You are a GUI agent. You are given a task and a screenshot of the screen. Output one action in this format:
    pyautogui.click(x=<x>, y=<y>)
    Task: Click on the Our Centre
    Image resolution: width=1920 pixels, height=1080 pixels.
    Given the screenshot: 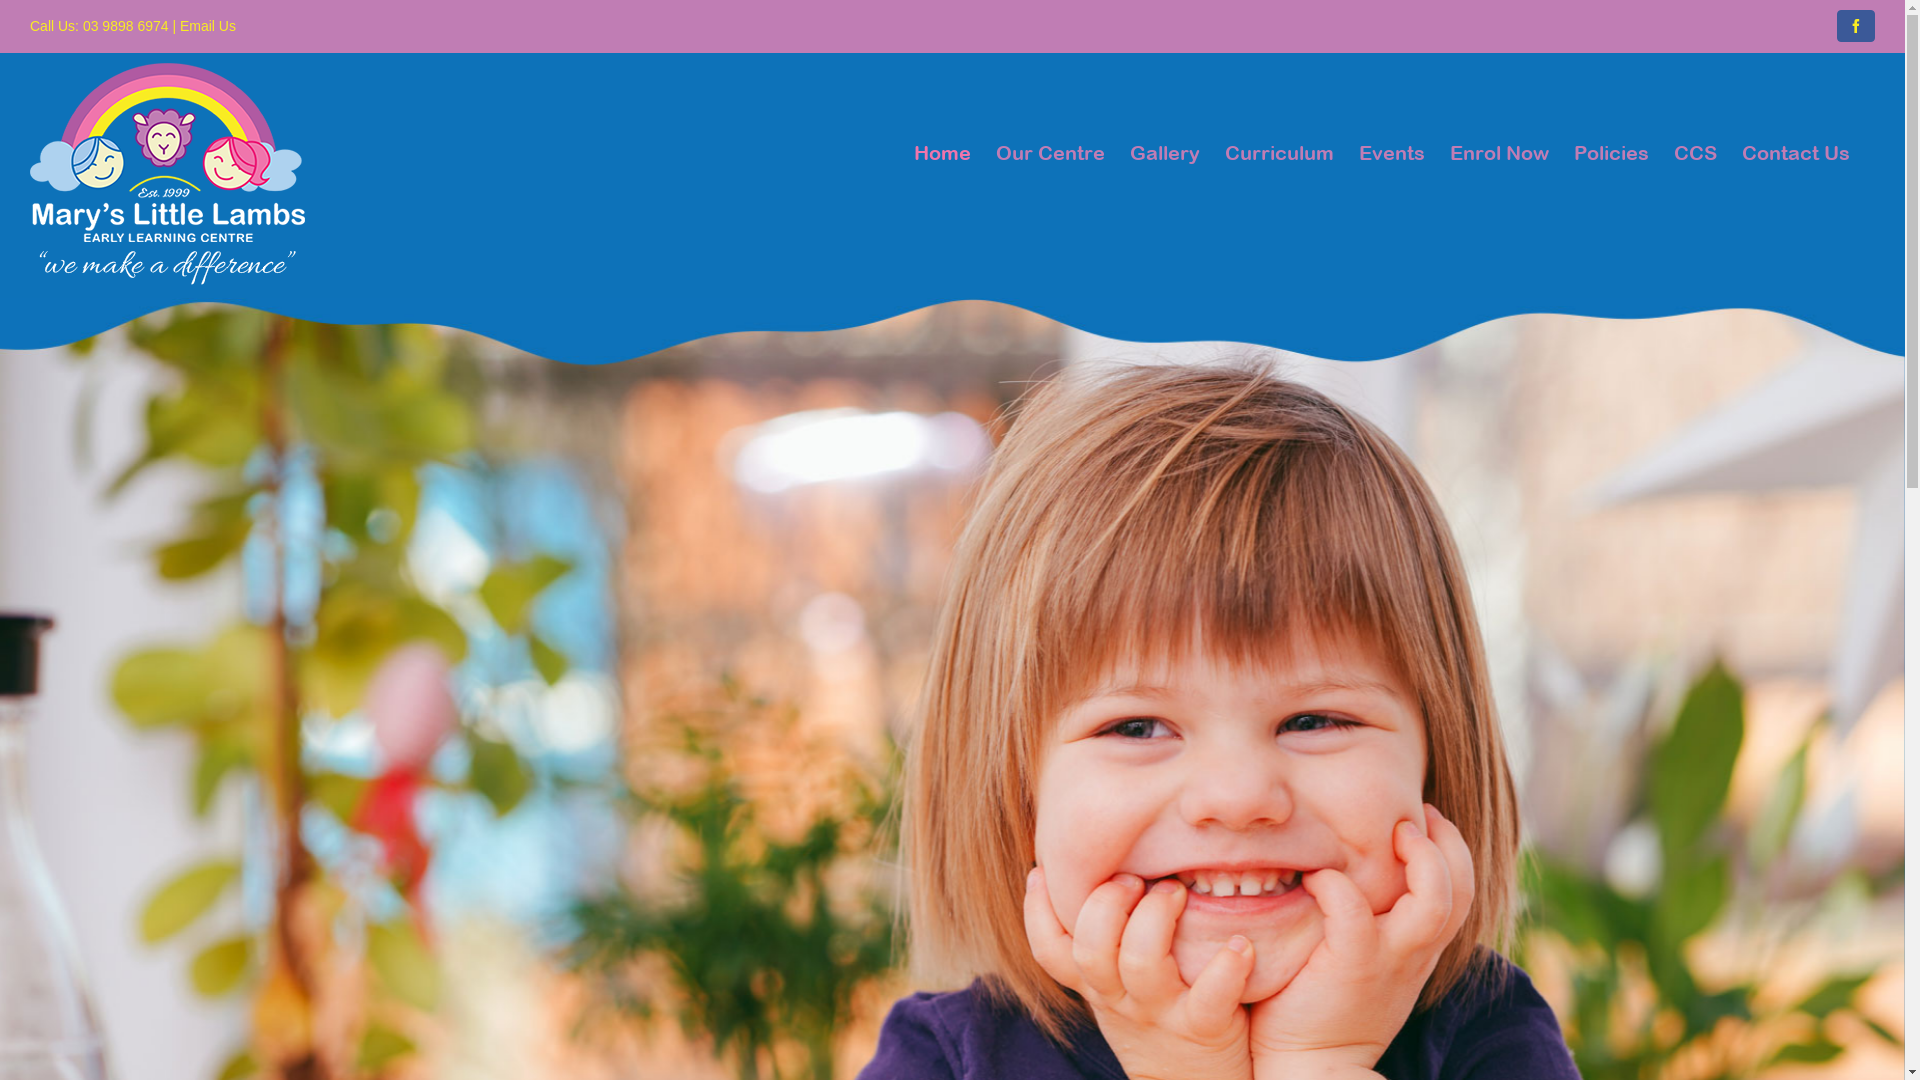 What is the action you would take?
    pyautogui.click(x=1050, y=120)
    